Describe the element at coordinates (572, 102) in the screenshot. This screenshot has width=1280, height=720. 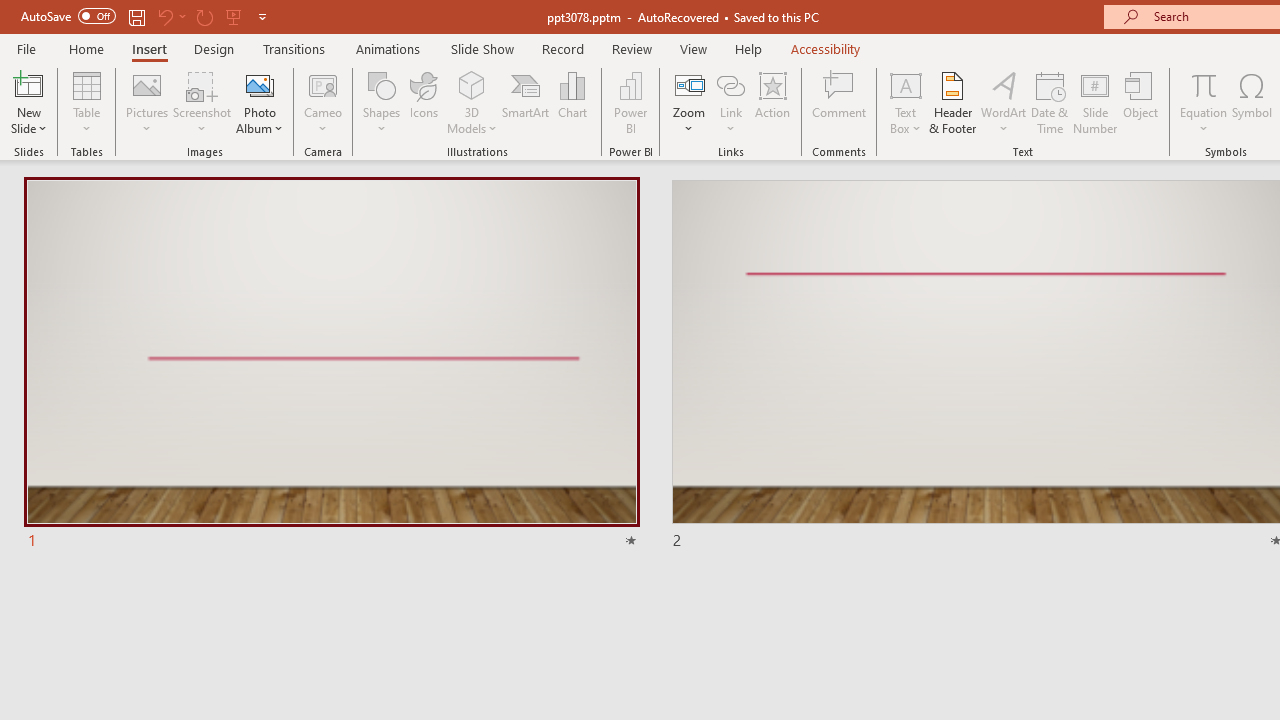
I see `Chart...` at that location.